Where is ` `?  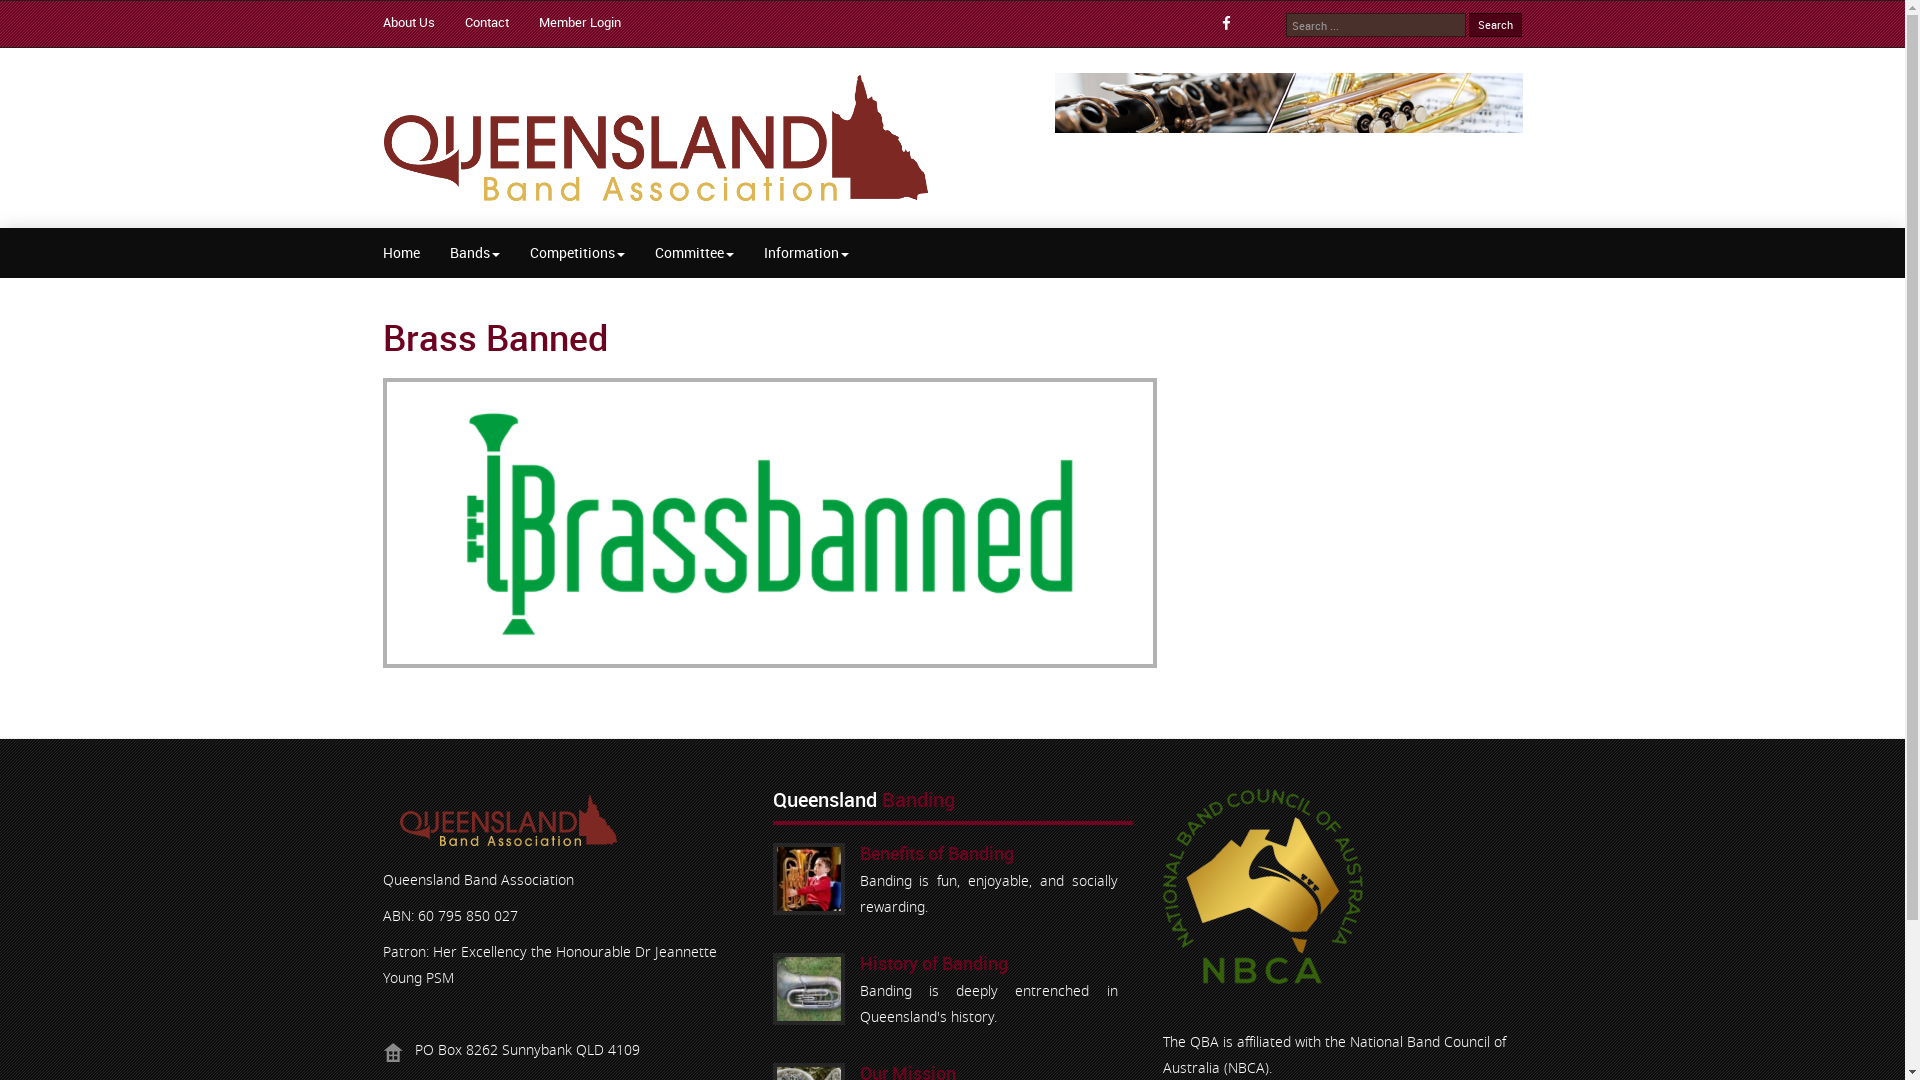   is located at coordinates (1234, 24).